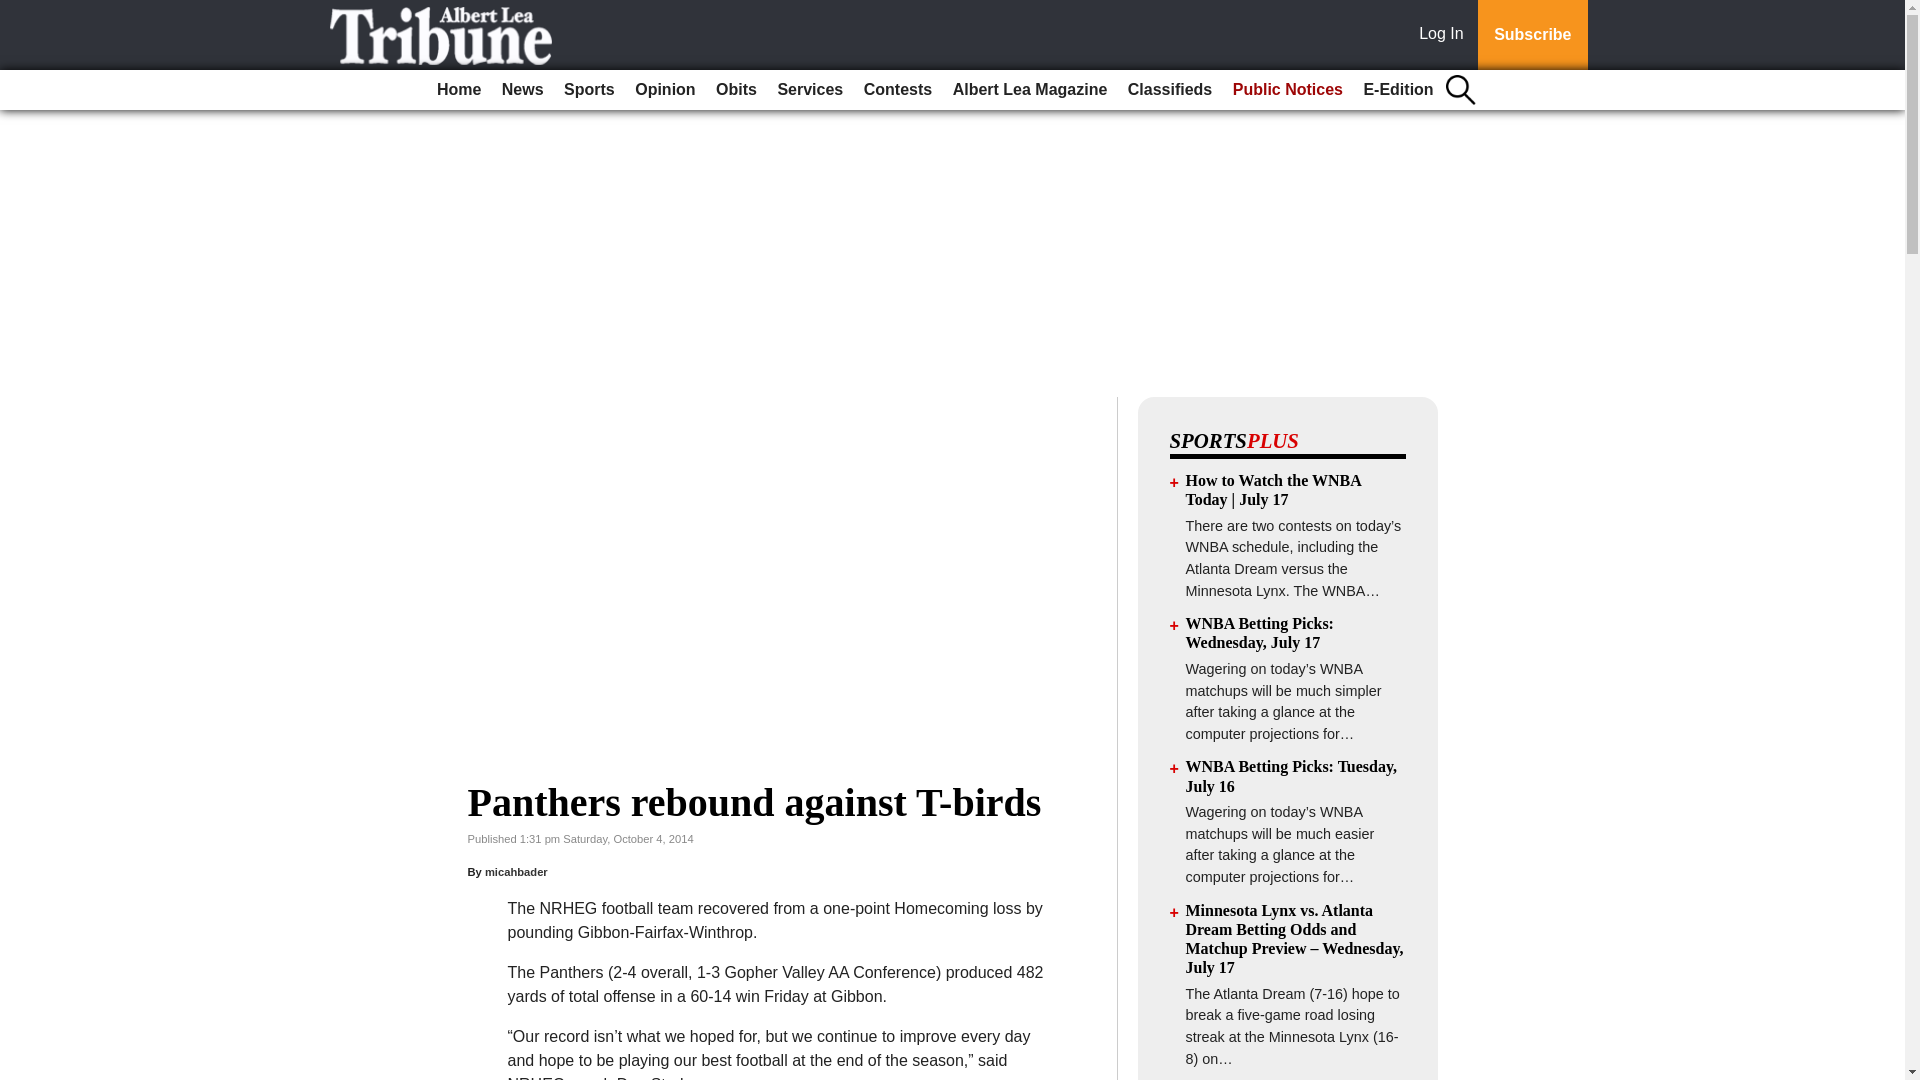 Image resolution: width=1920 pixels, height=1080 pixels. I want to click on News, so click(522, 90).